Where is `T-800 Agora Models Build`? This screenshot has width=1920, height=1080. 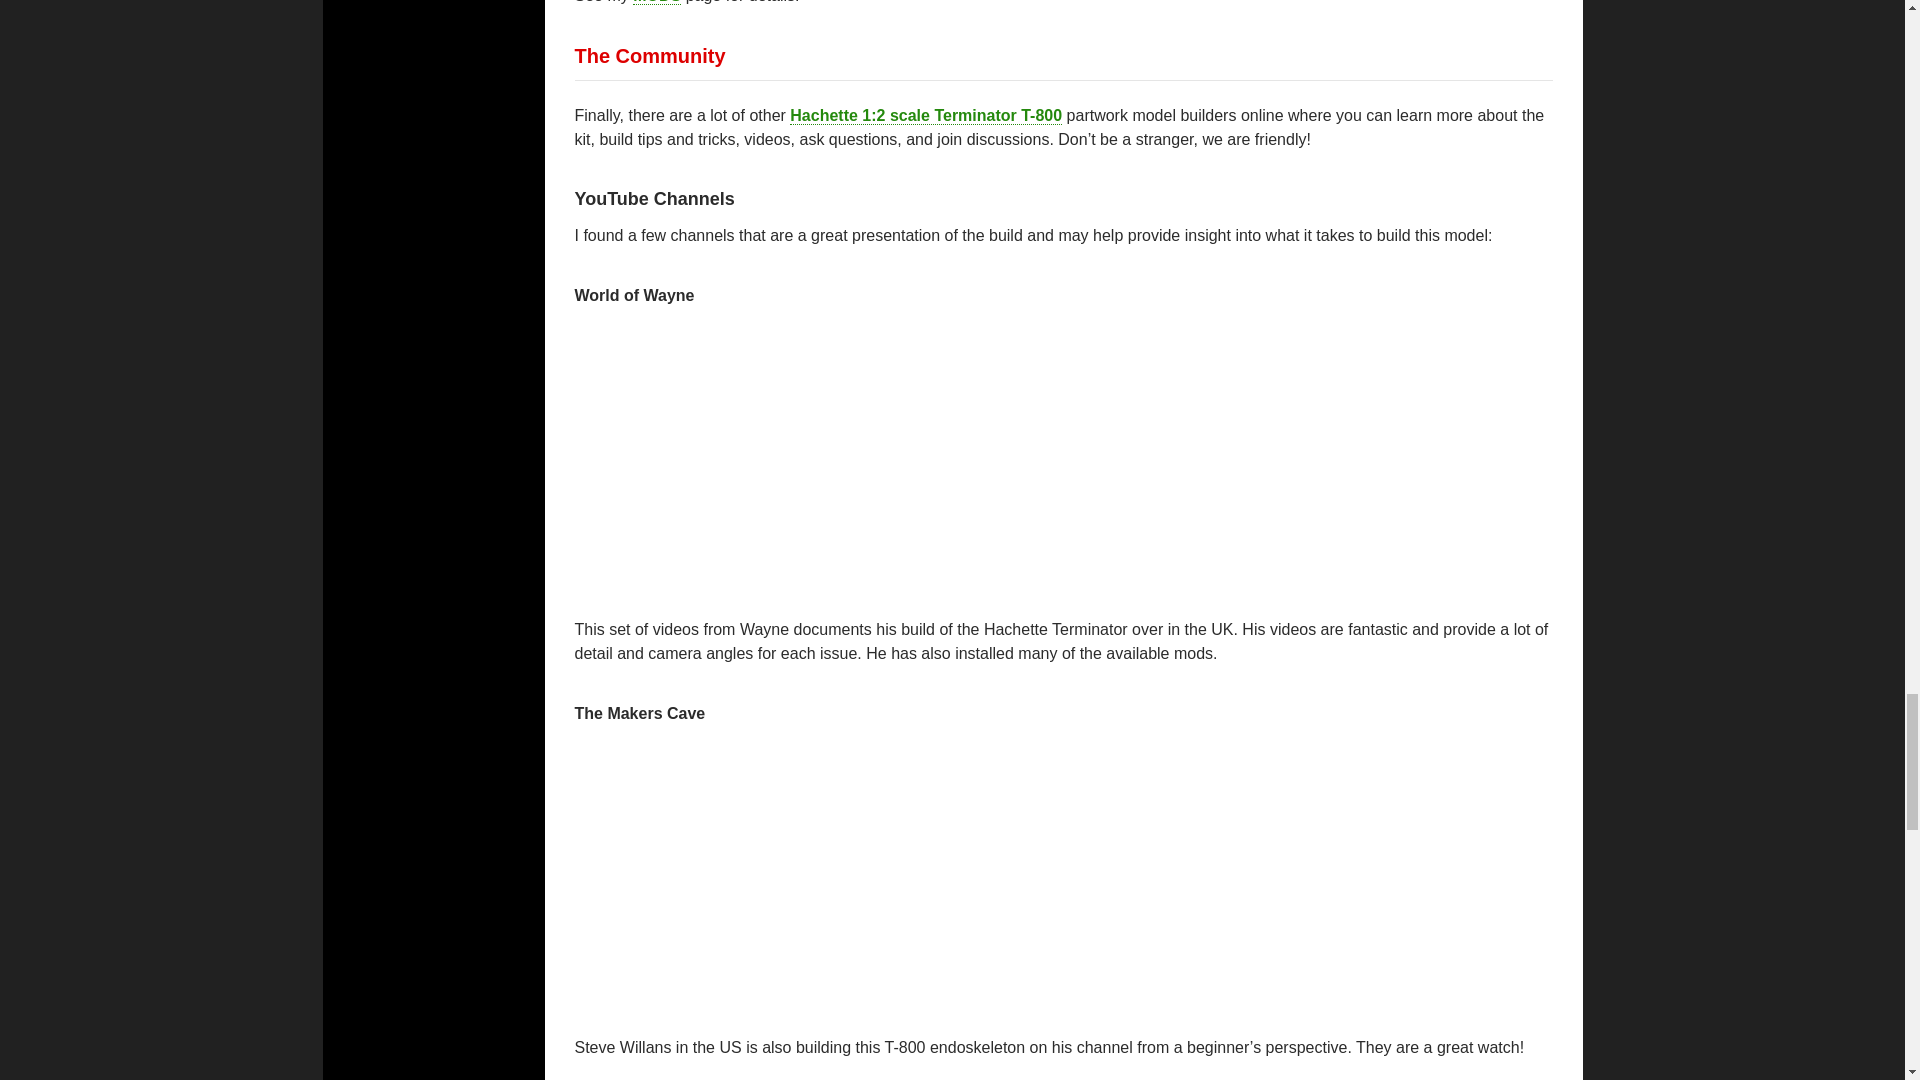
T-800 Agora Models Build is located at coordinates (811, 871).